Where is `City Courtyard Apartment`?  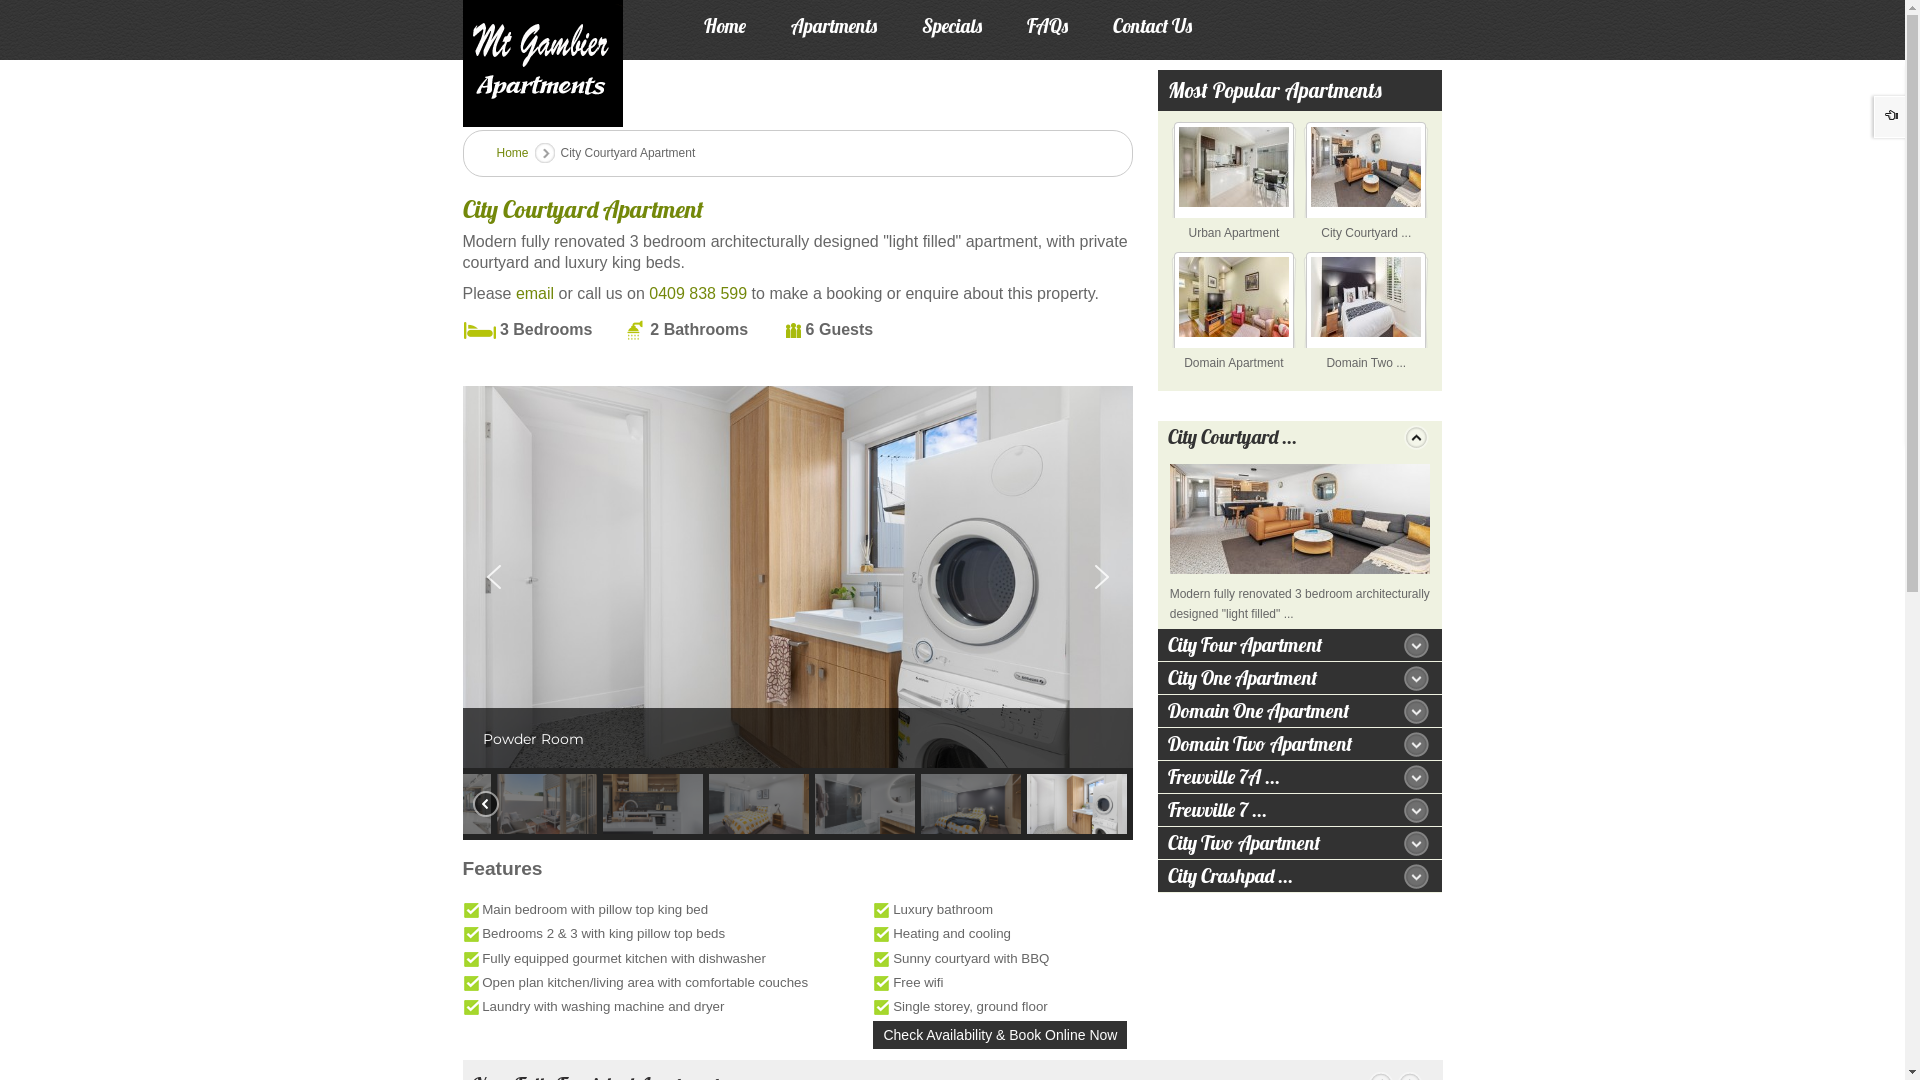 City Courtyard Apartment is located at coordinates (1300, 519).